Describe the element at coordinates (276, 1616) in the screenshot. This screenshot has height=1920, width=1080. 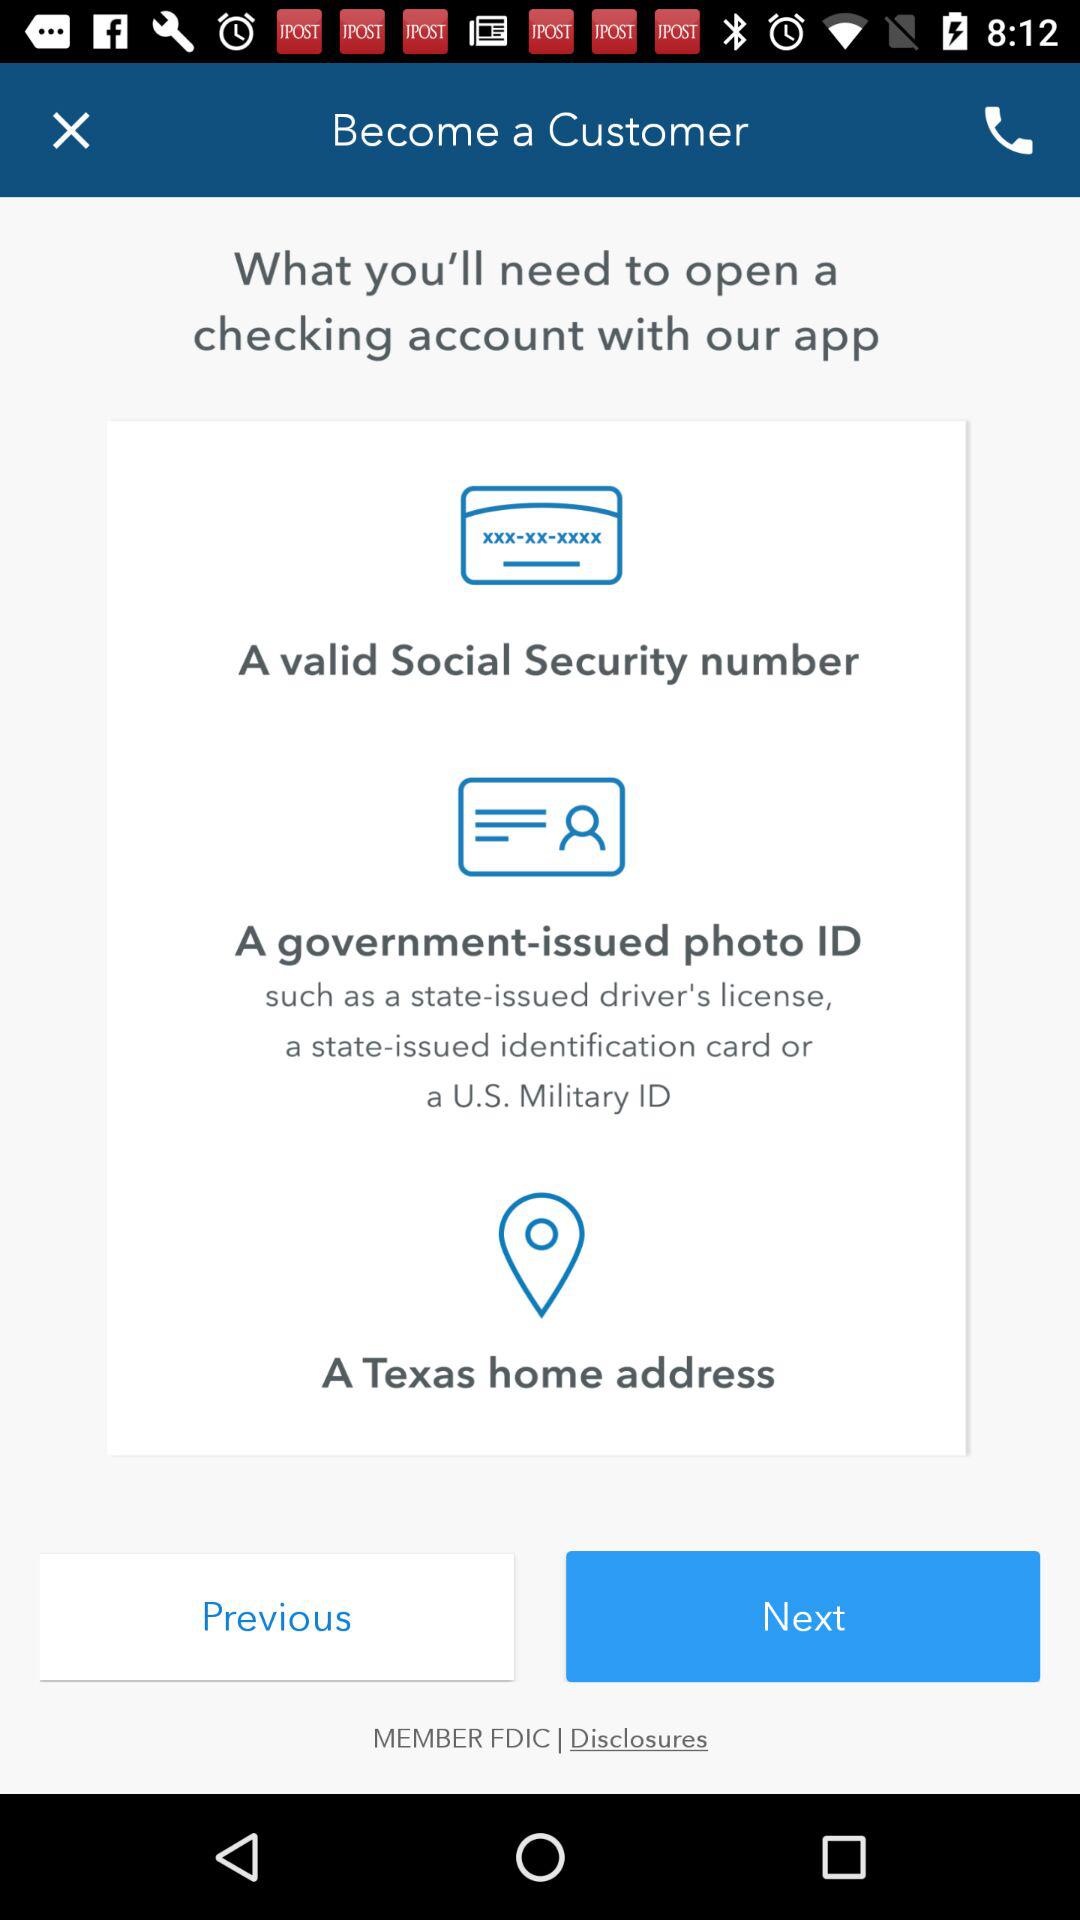
I see `choose the icon next to next item` at that location.